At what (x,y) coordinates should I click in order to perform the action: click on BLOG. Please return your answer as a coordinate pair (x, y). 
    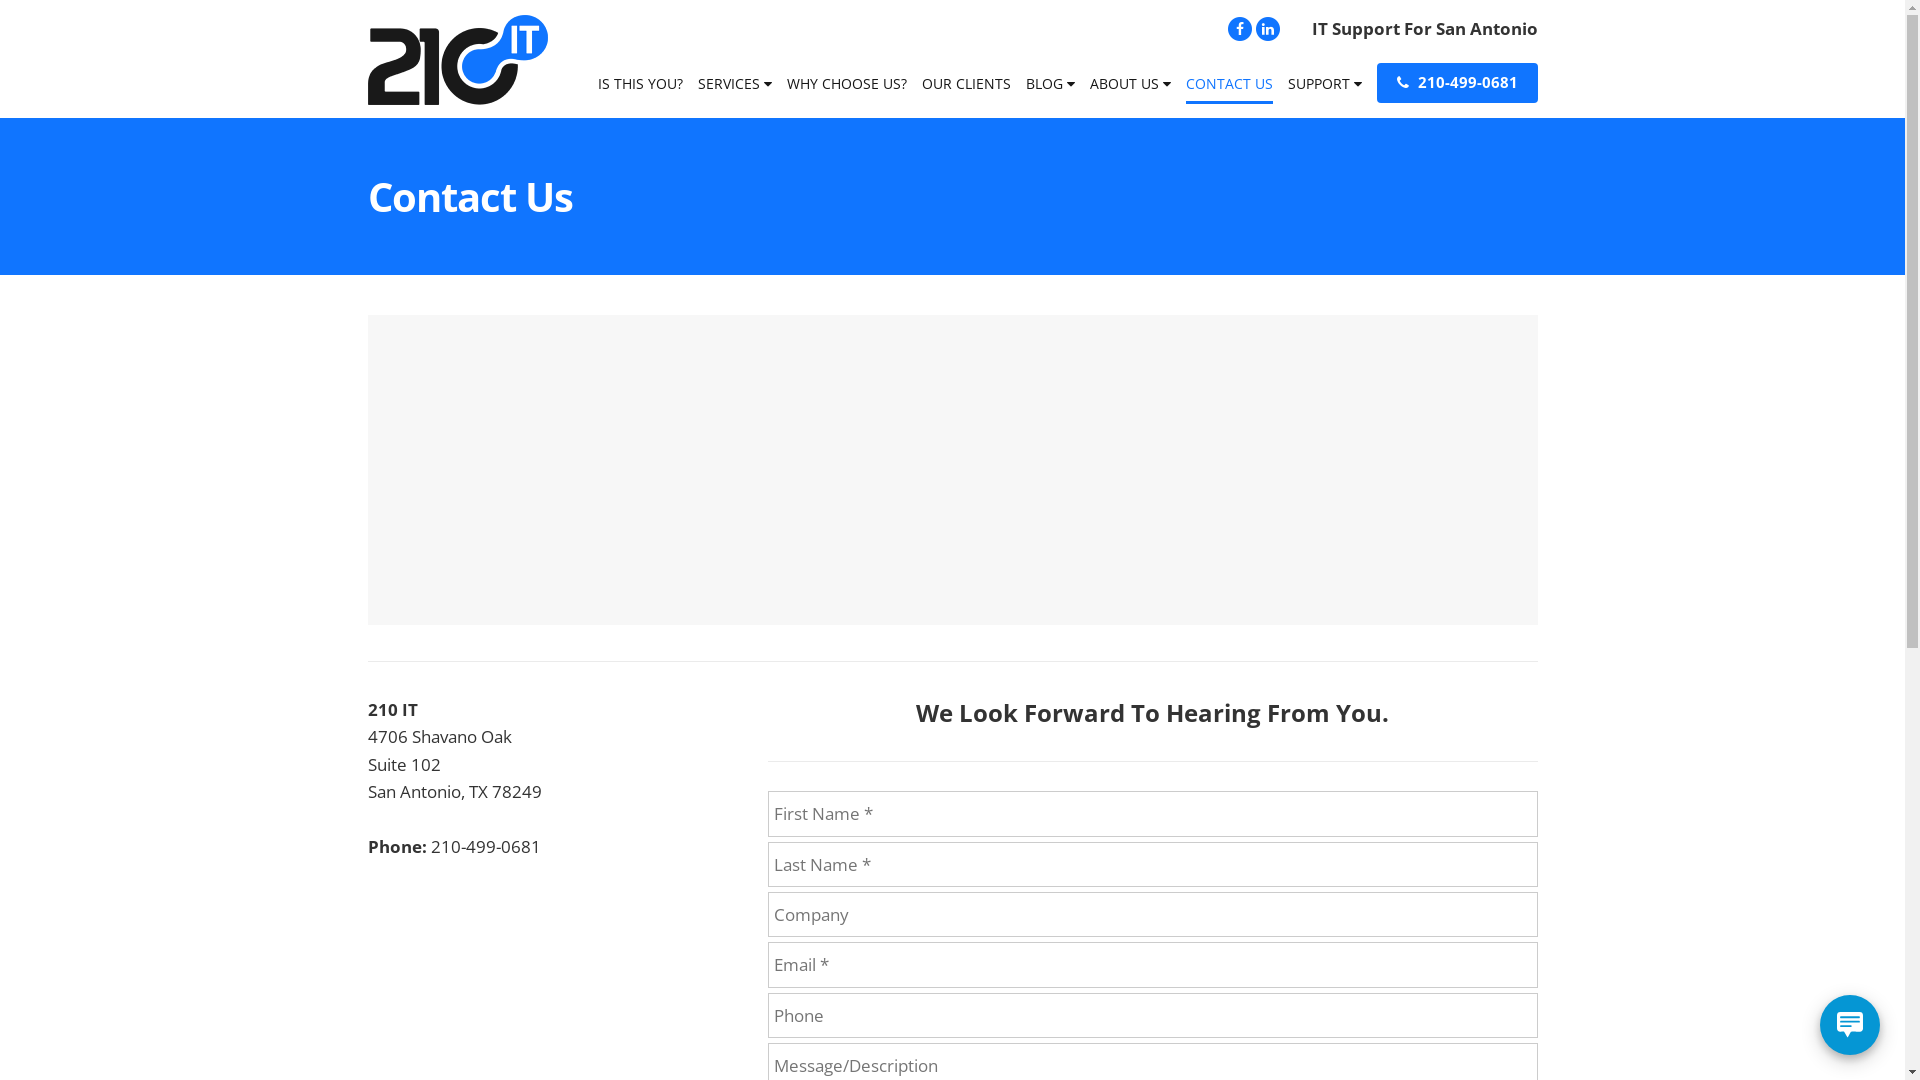
    Looking at the image, I should click on (1050, 90).